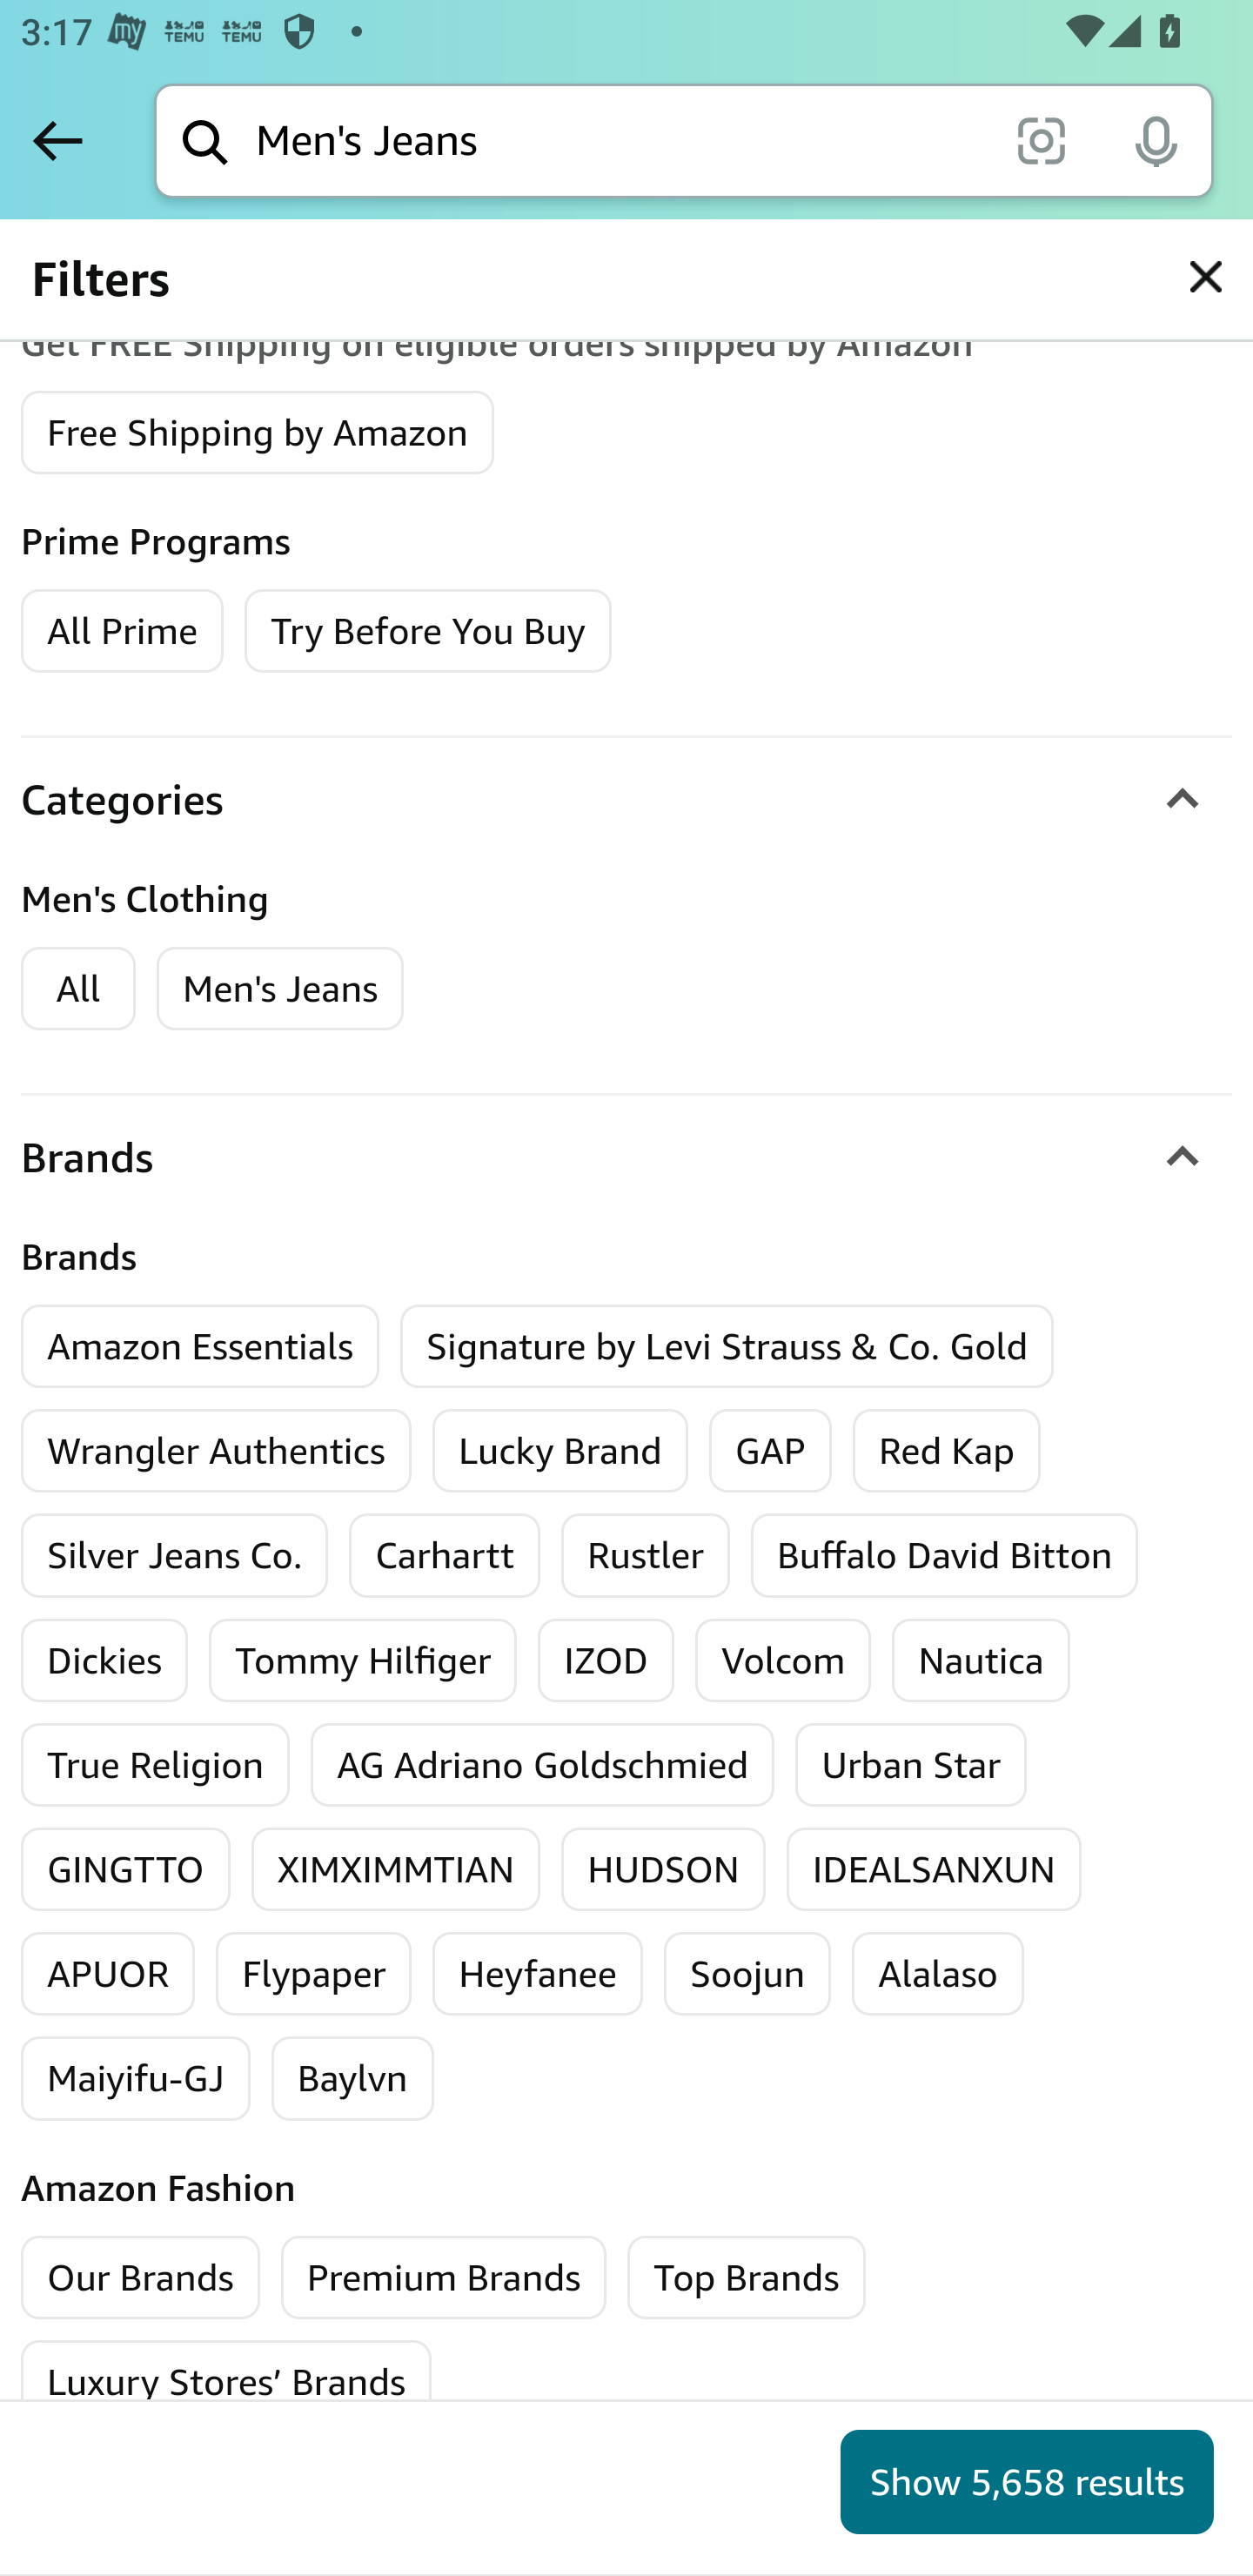 The height and width of the screenshot is (2576, 1253). I want to click on AG Adriano Goldschmied, so click(543, 1764).